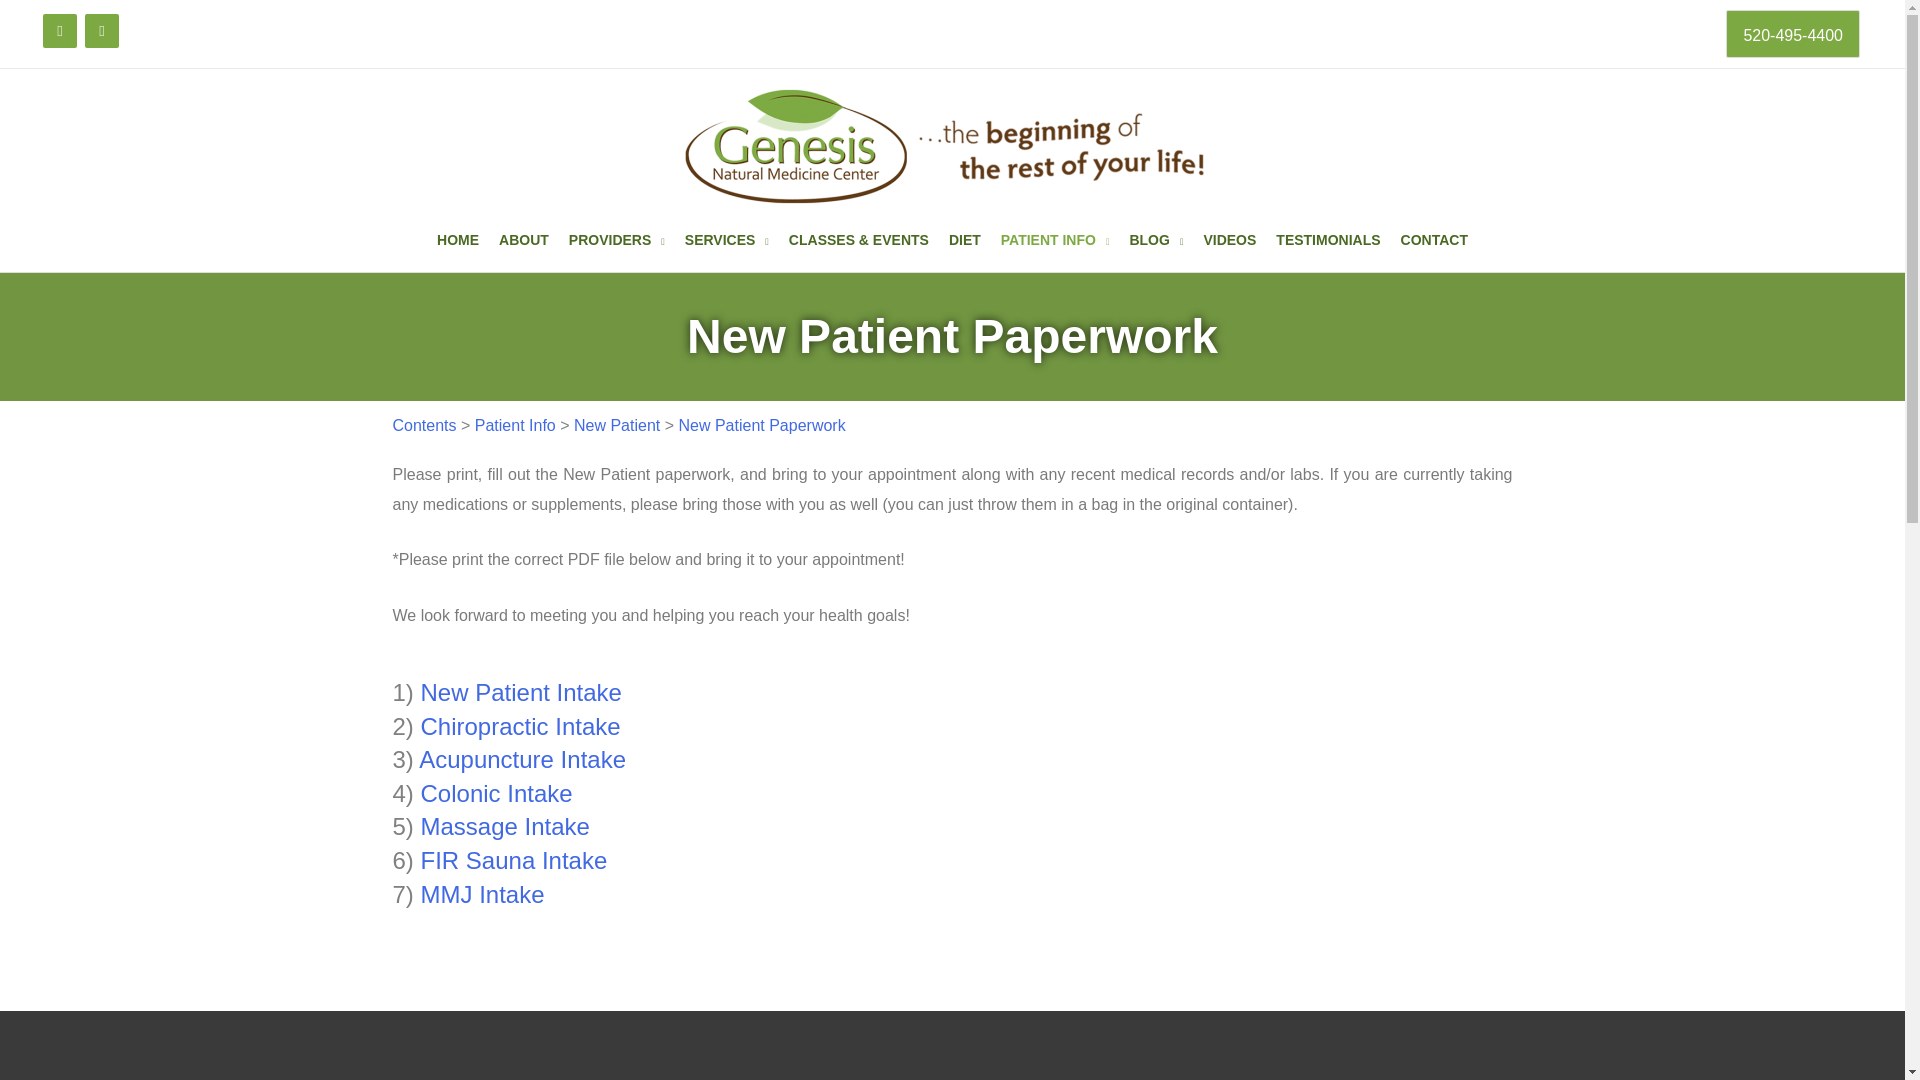 The height and width of the screenshot is (1080, 1920). Describe the element at coordinates (616, 239) in the screenshot. I see `PROVIDERS` at that location.